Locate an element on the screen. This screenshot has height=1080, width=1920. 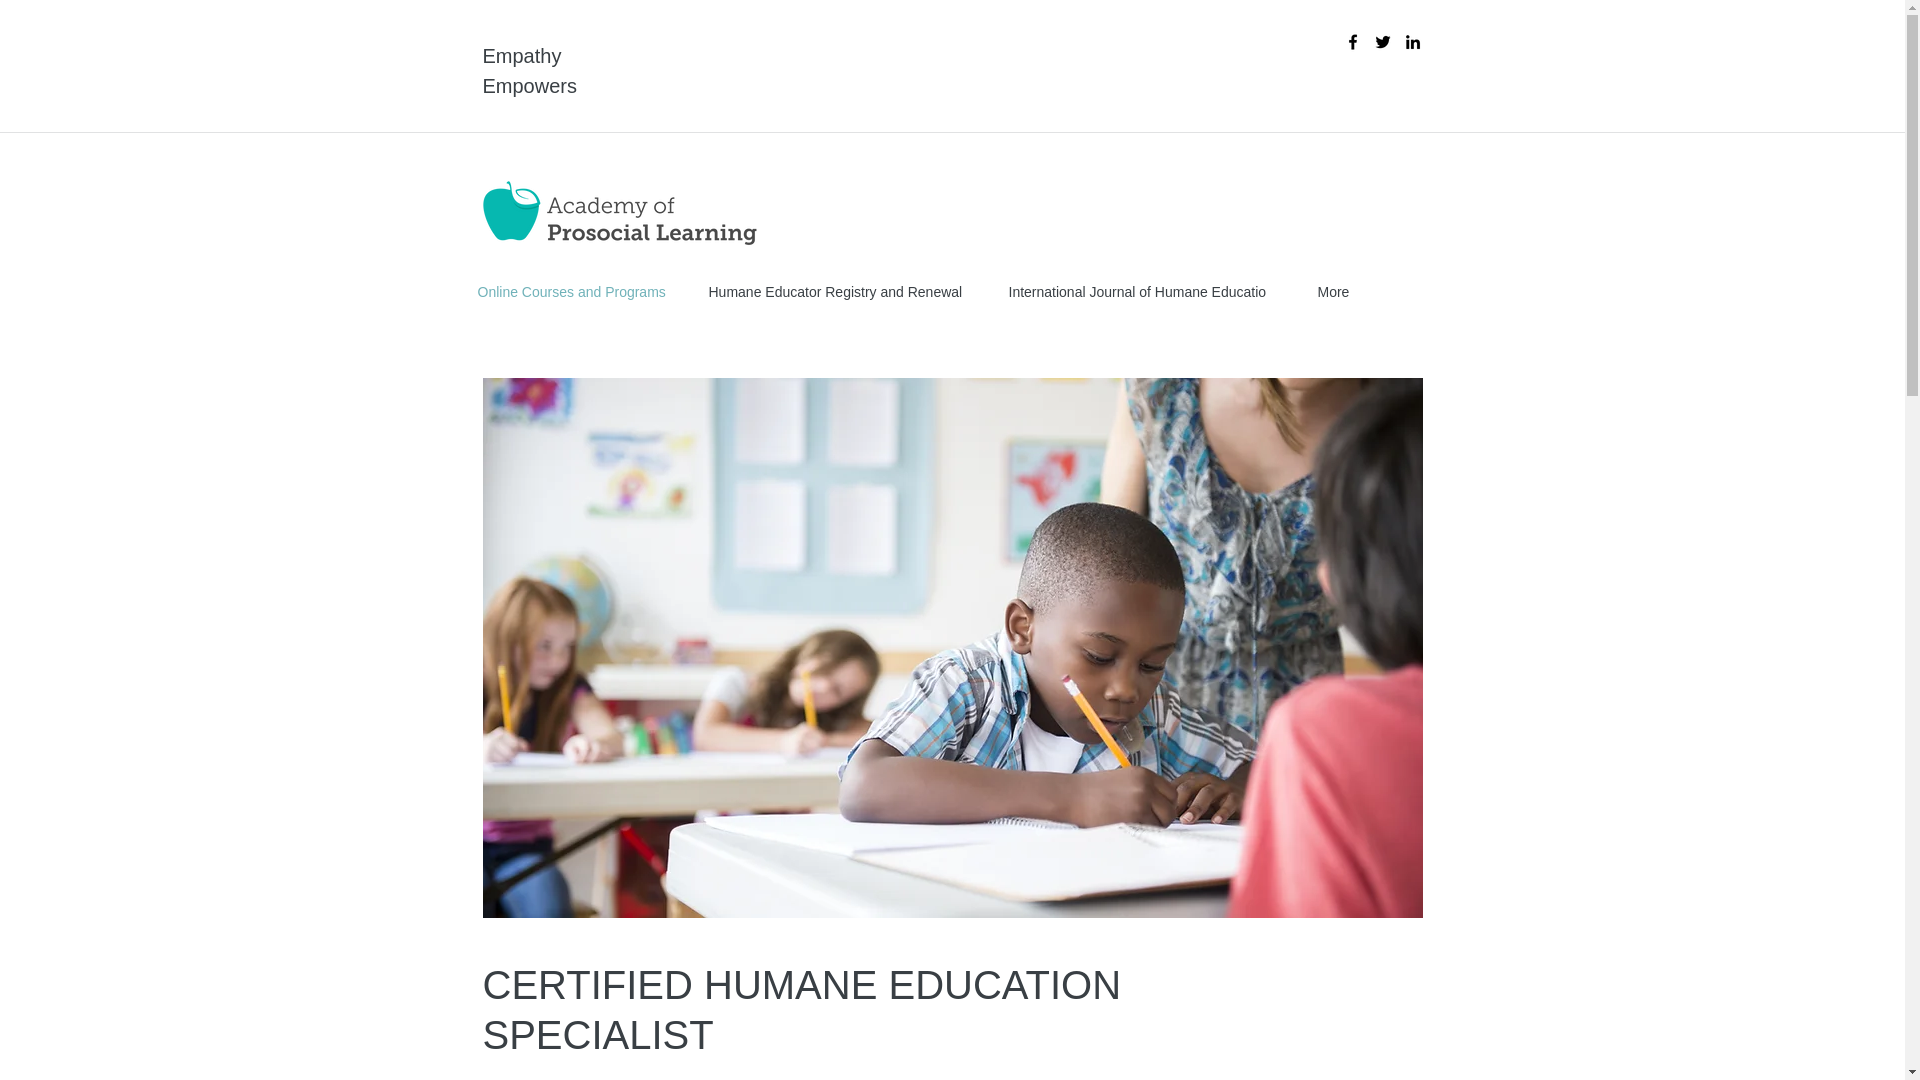
International Journal of Humane Educatio is located at coordinates (1148, 292).